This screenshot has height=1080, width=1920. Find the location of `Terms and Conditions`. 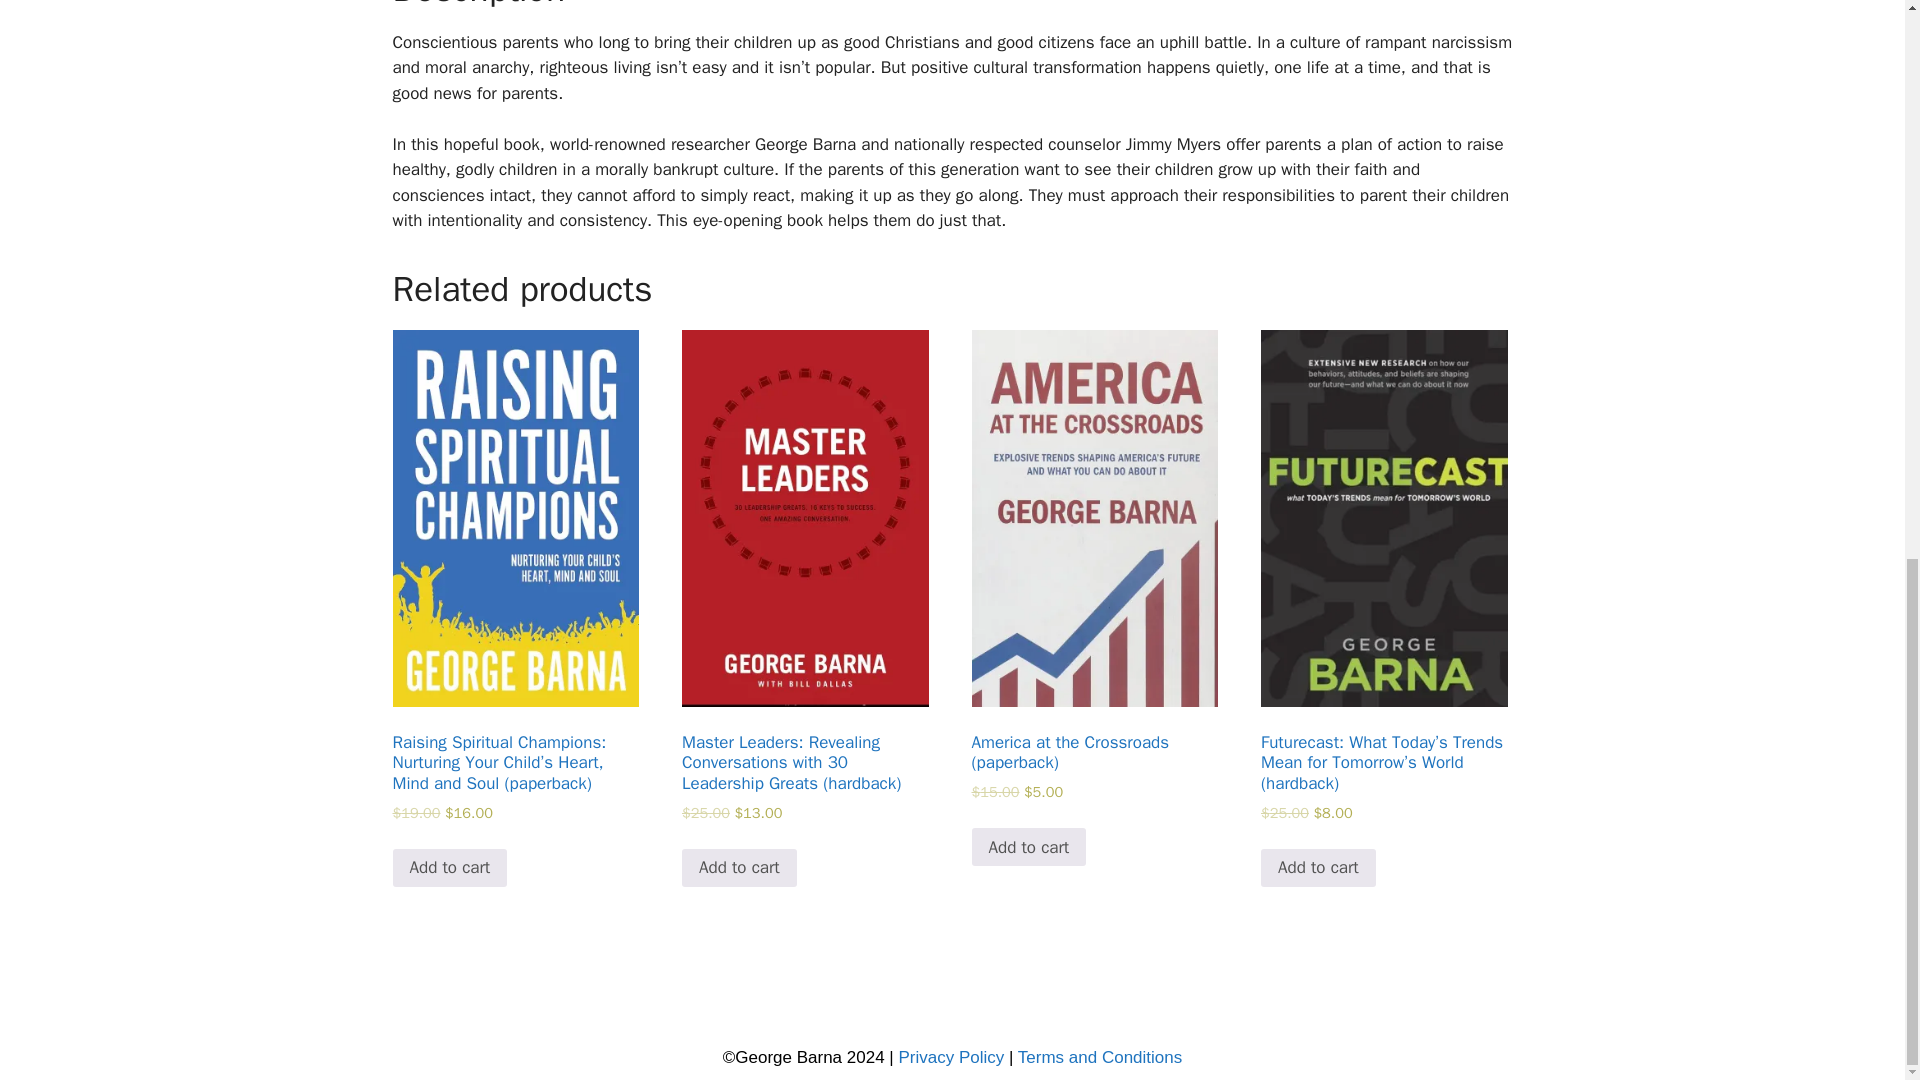

Terms and Conditions is located at coordinates (1100, 1057).